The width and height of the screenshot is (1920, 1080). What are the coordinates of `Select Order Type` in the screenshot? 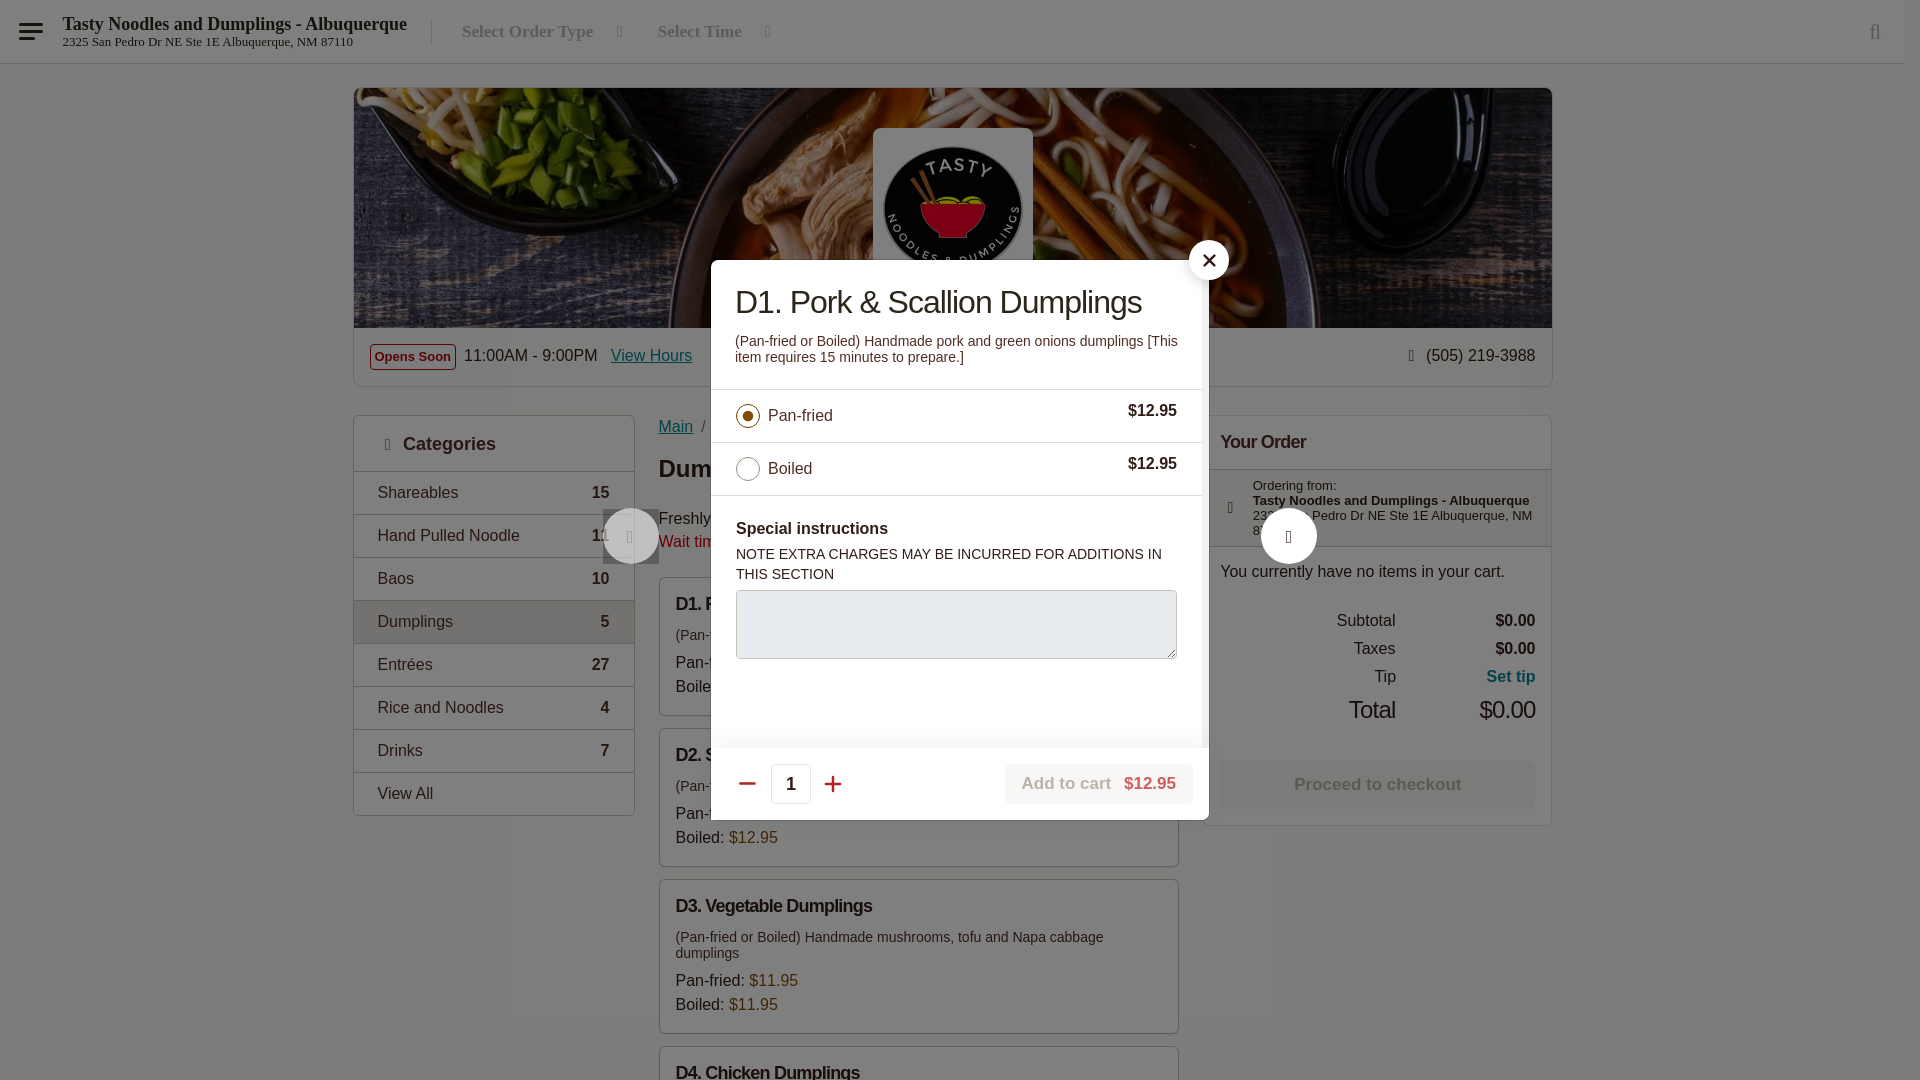 It's located at (493, 578).